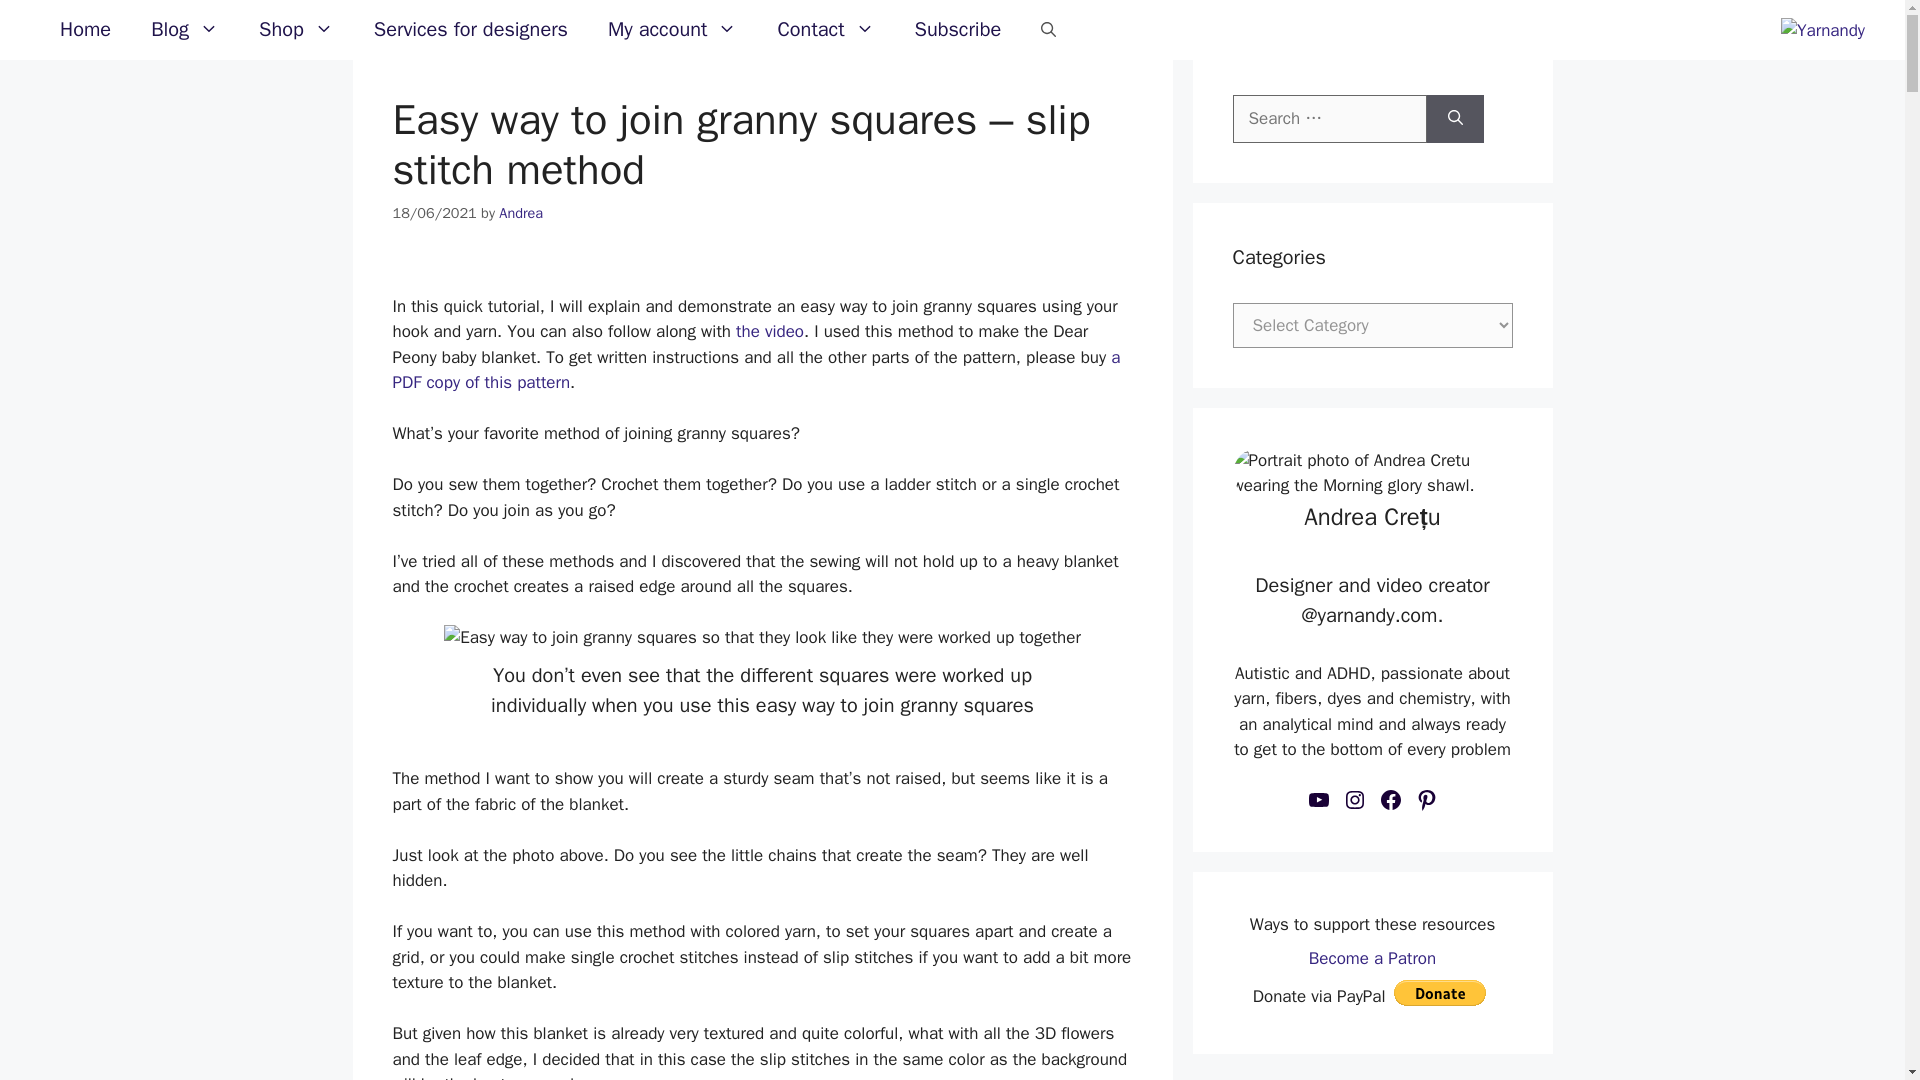 The width and height of the screenshot is (1920, 1080). I want to click on Home, so click(85, 30).